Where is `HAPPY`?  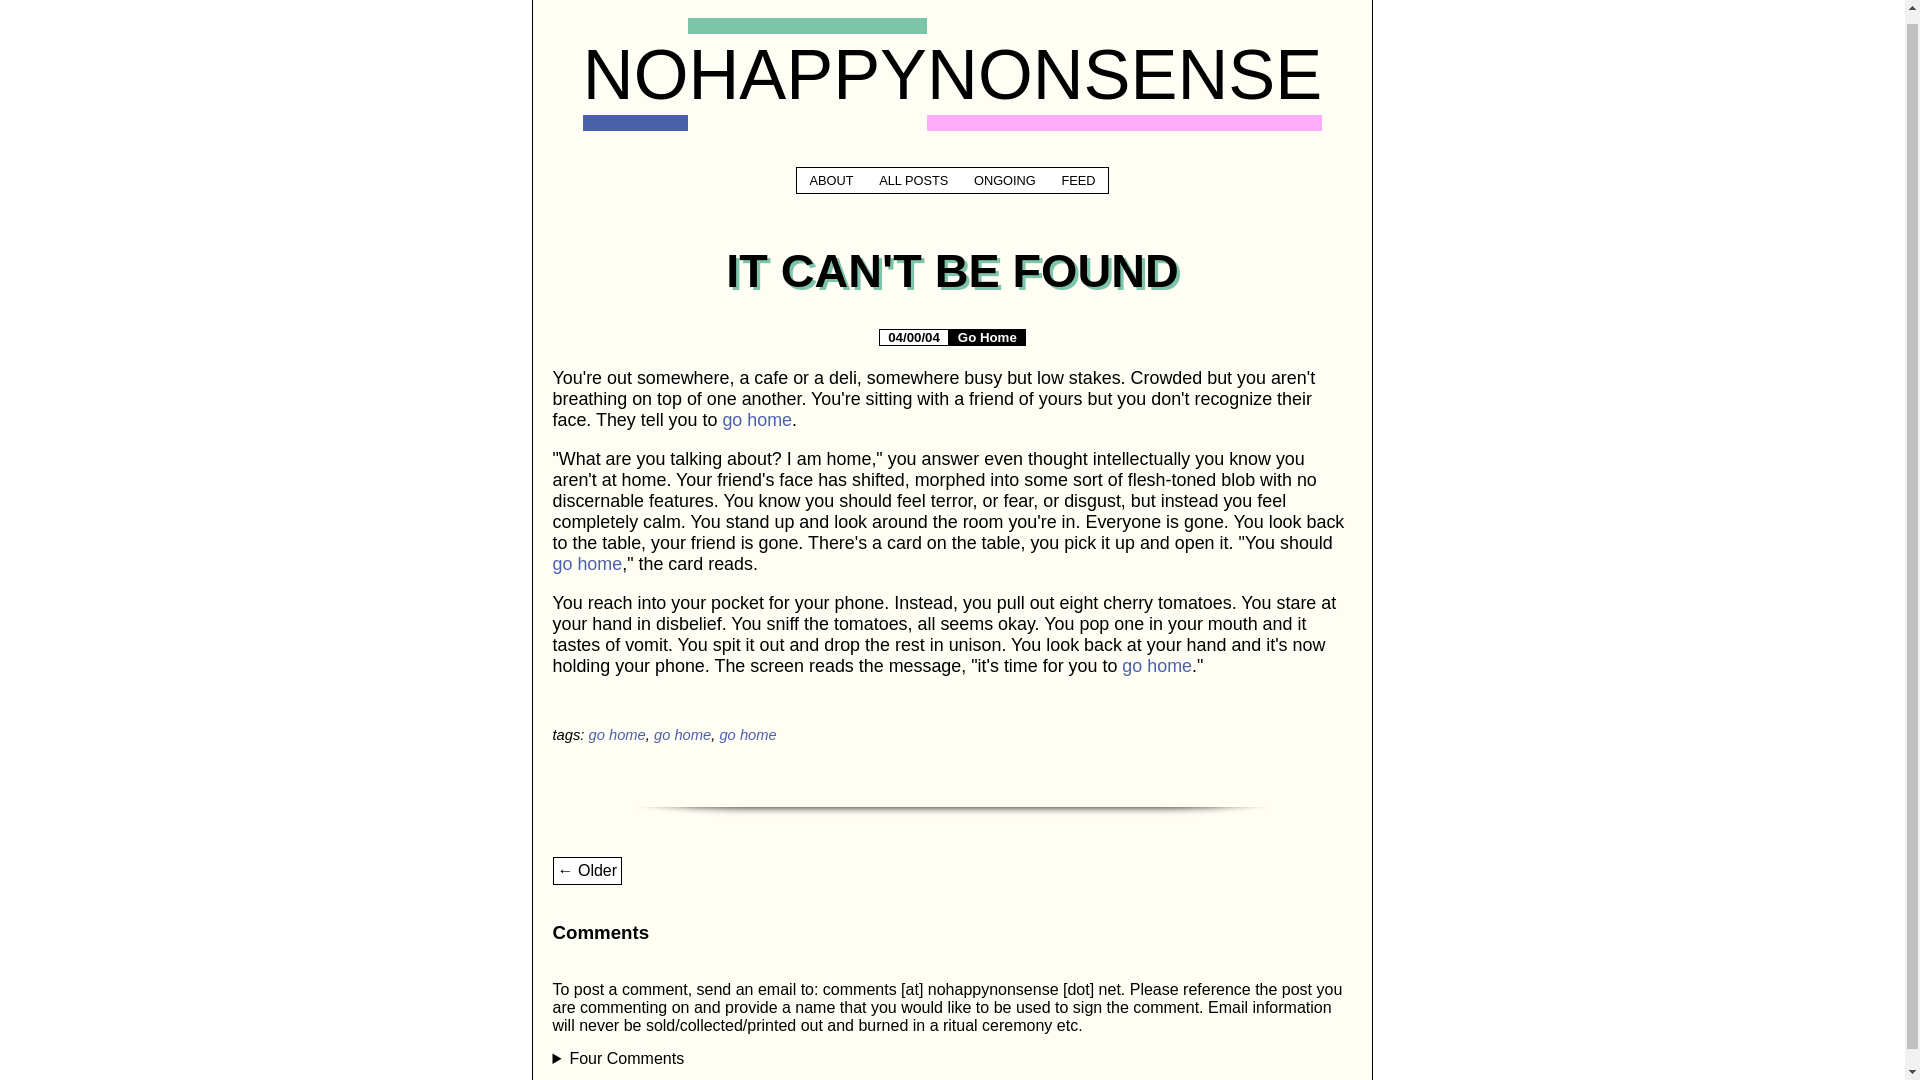 HAPPY is located at coordinates (807, 74).